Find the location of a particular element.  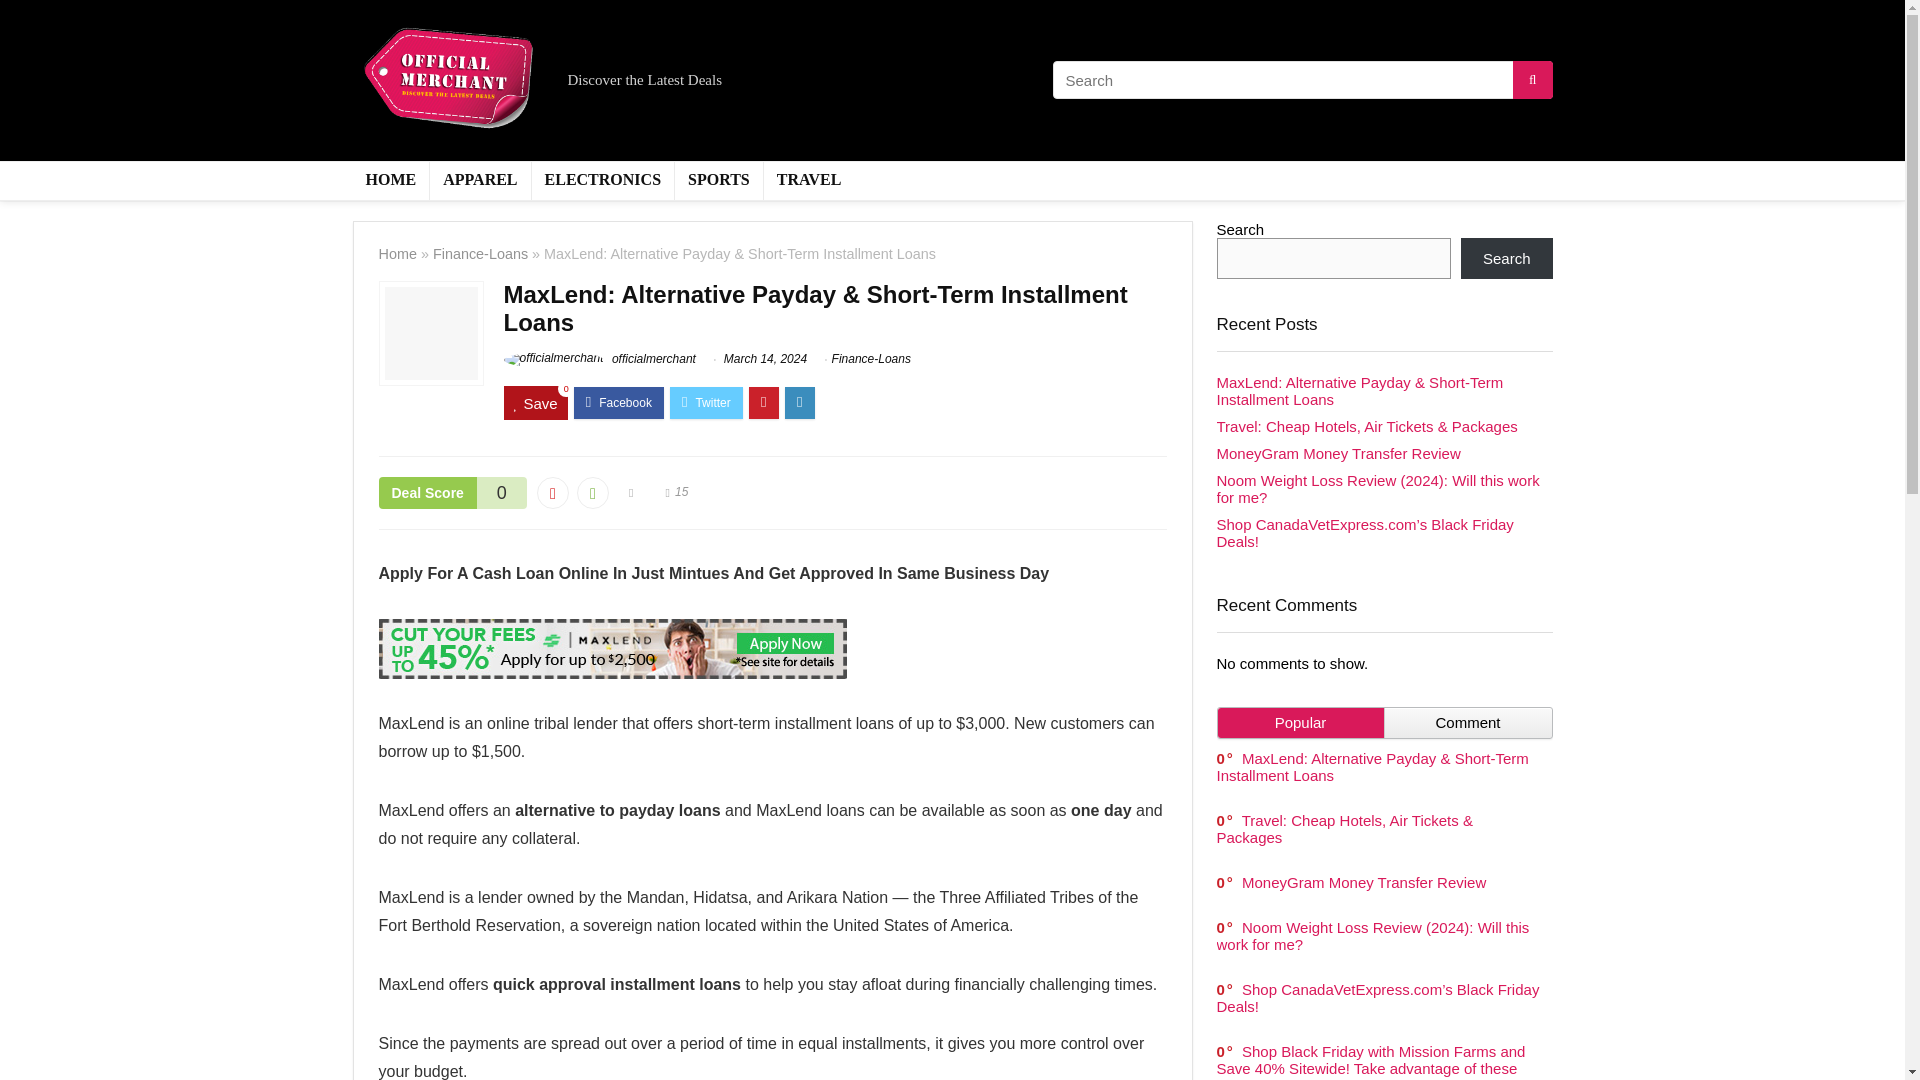

APPAREL is located at coordinates (480, 180).